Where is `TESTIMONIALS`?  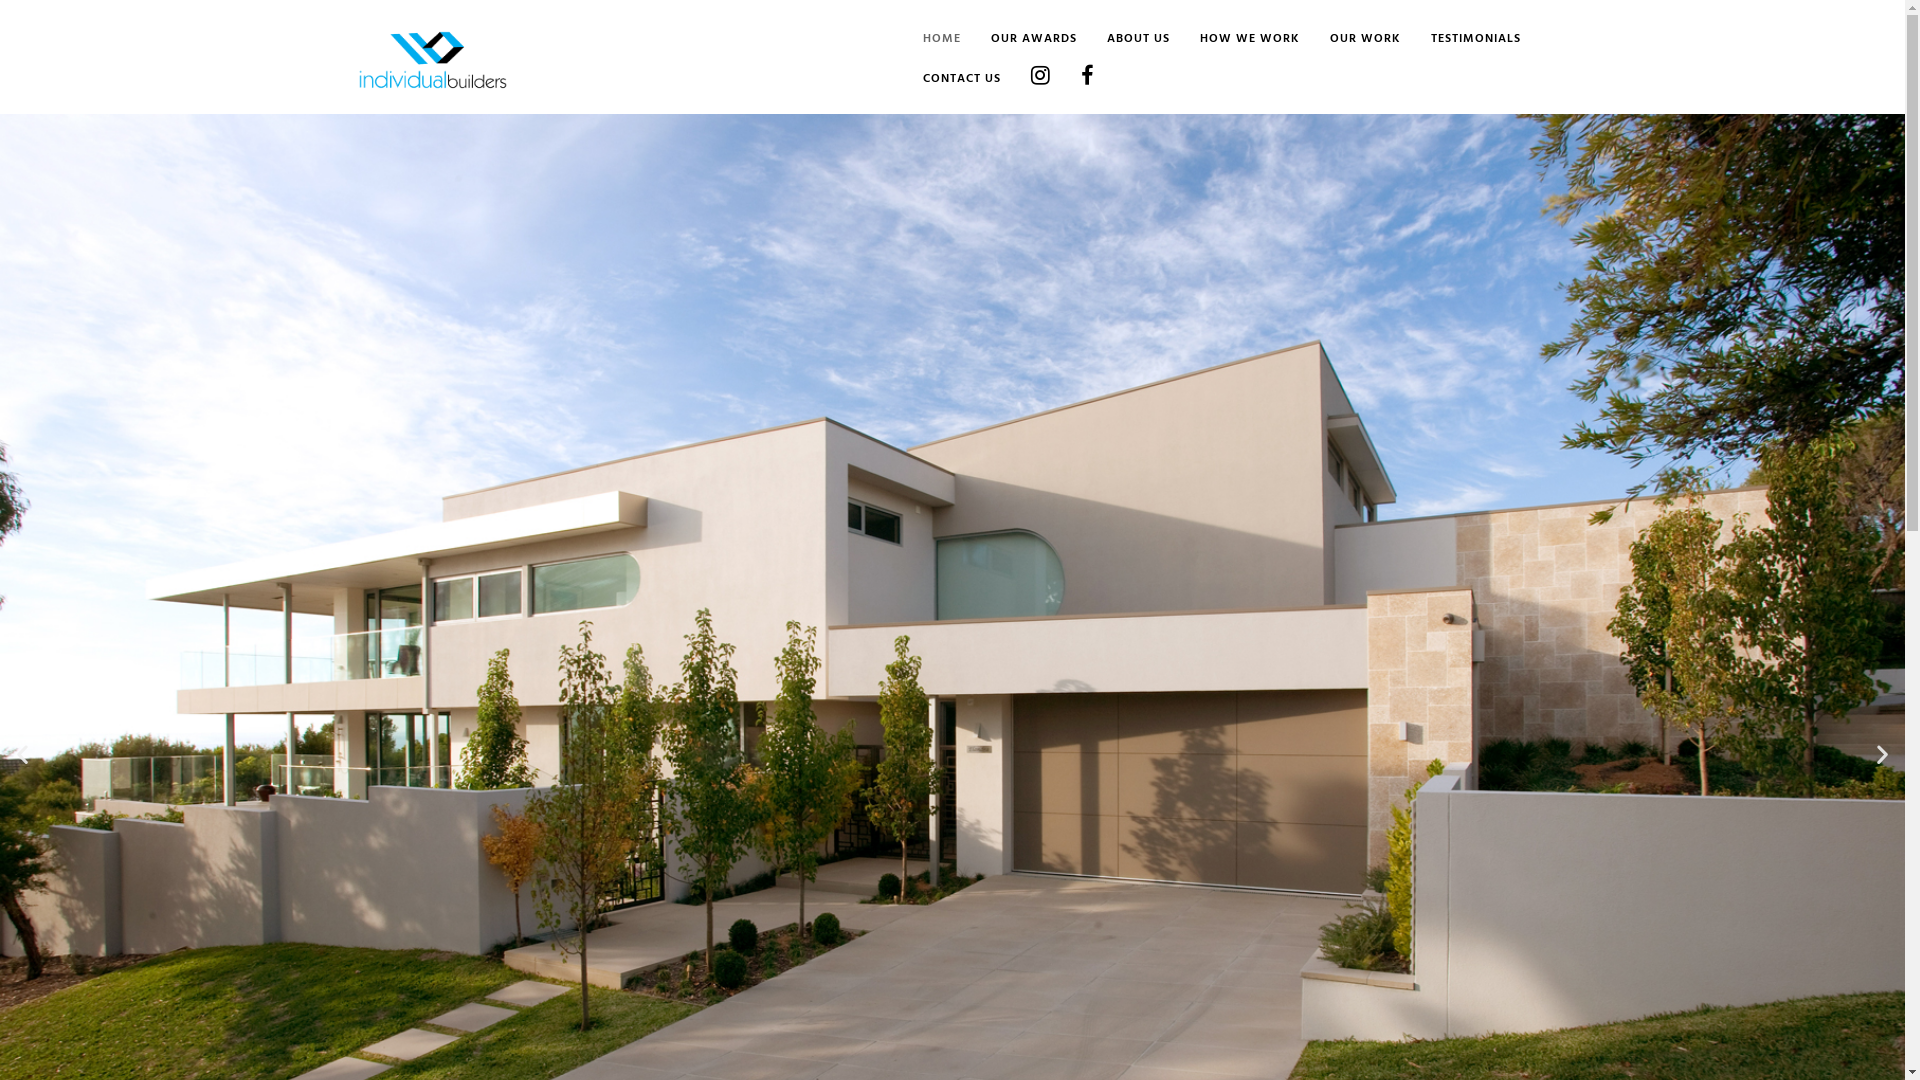
TESTIMONIALS is located at coordinates (1460, 40).